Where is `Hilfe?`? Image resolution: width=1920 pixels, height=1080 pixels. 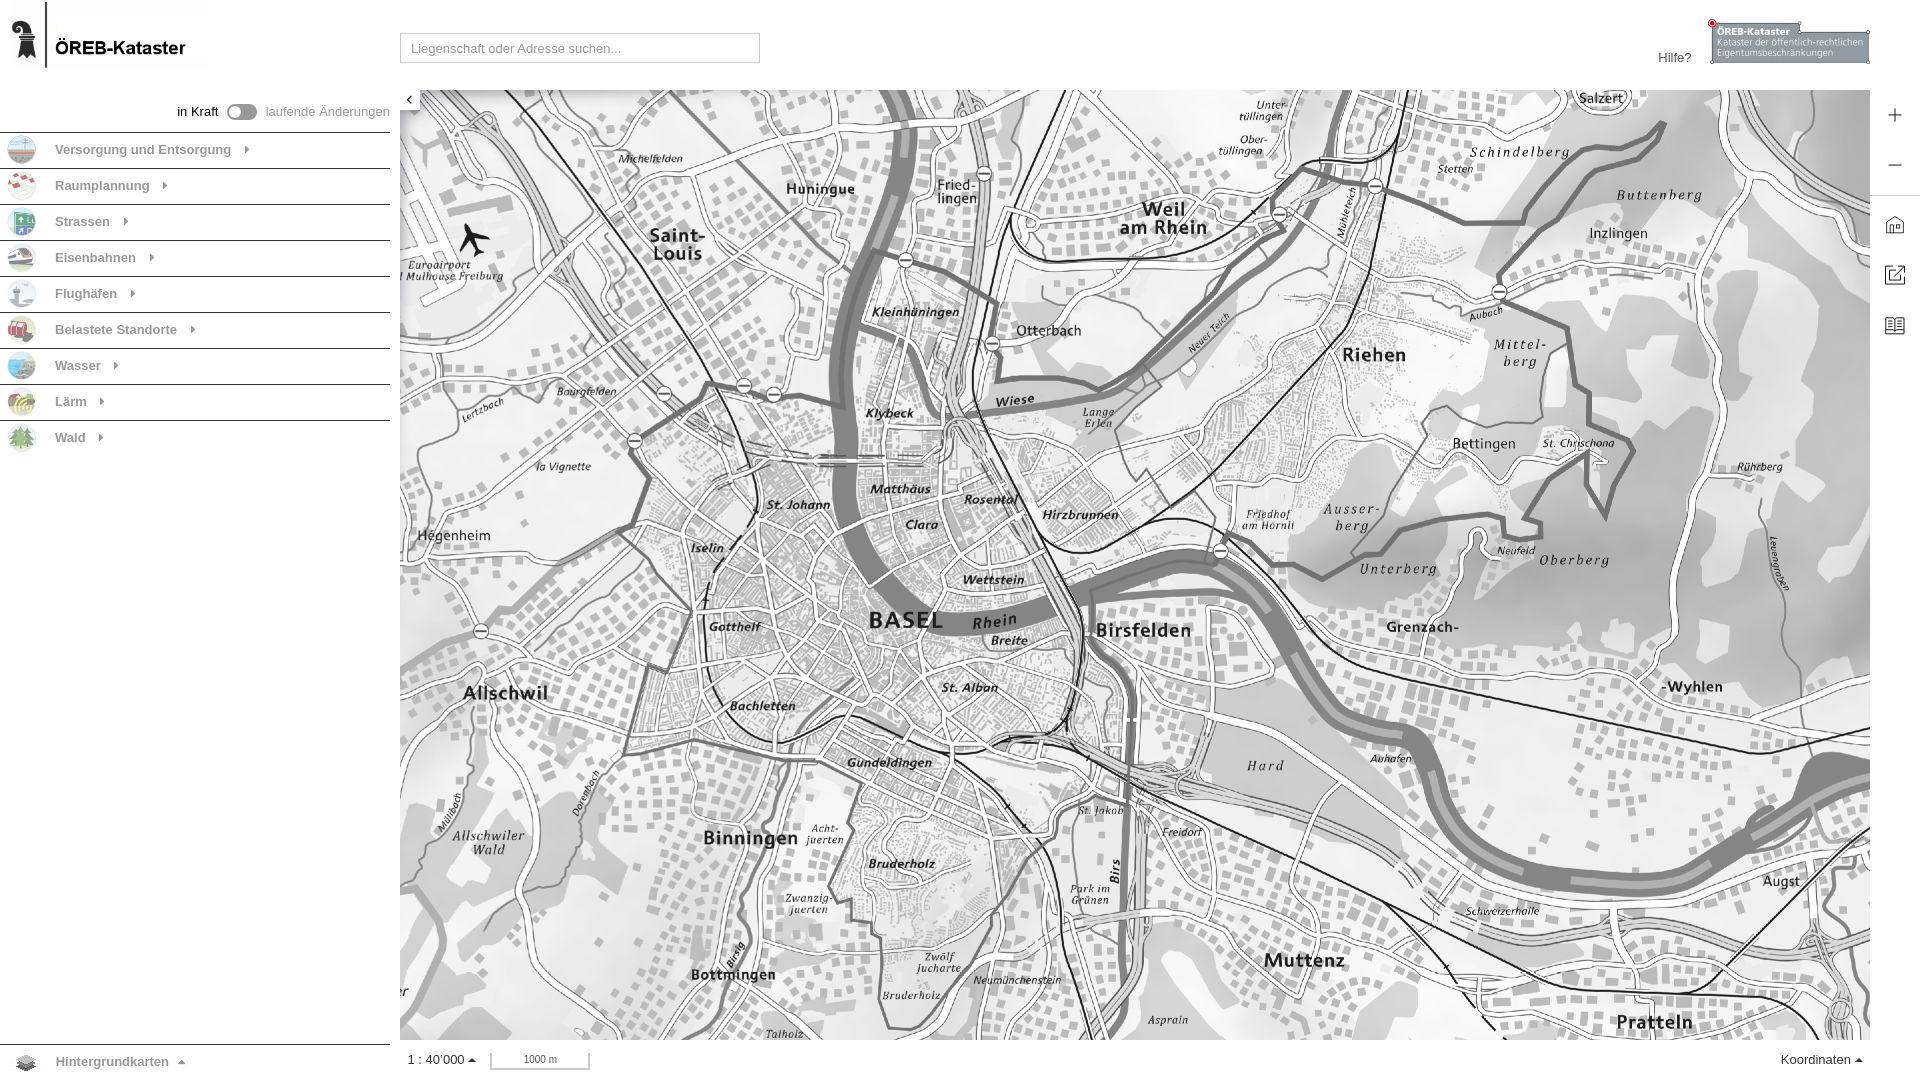 Hilfe? is located at coordinates (1675, 58).